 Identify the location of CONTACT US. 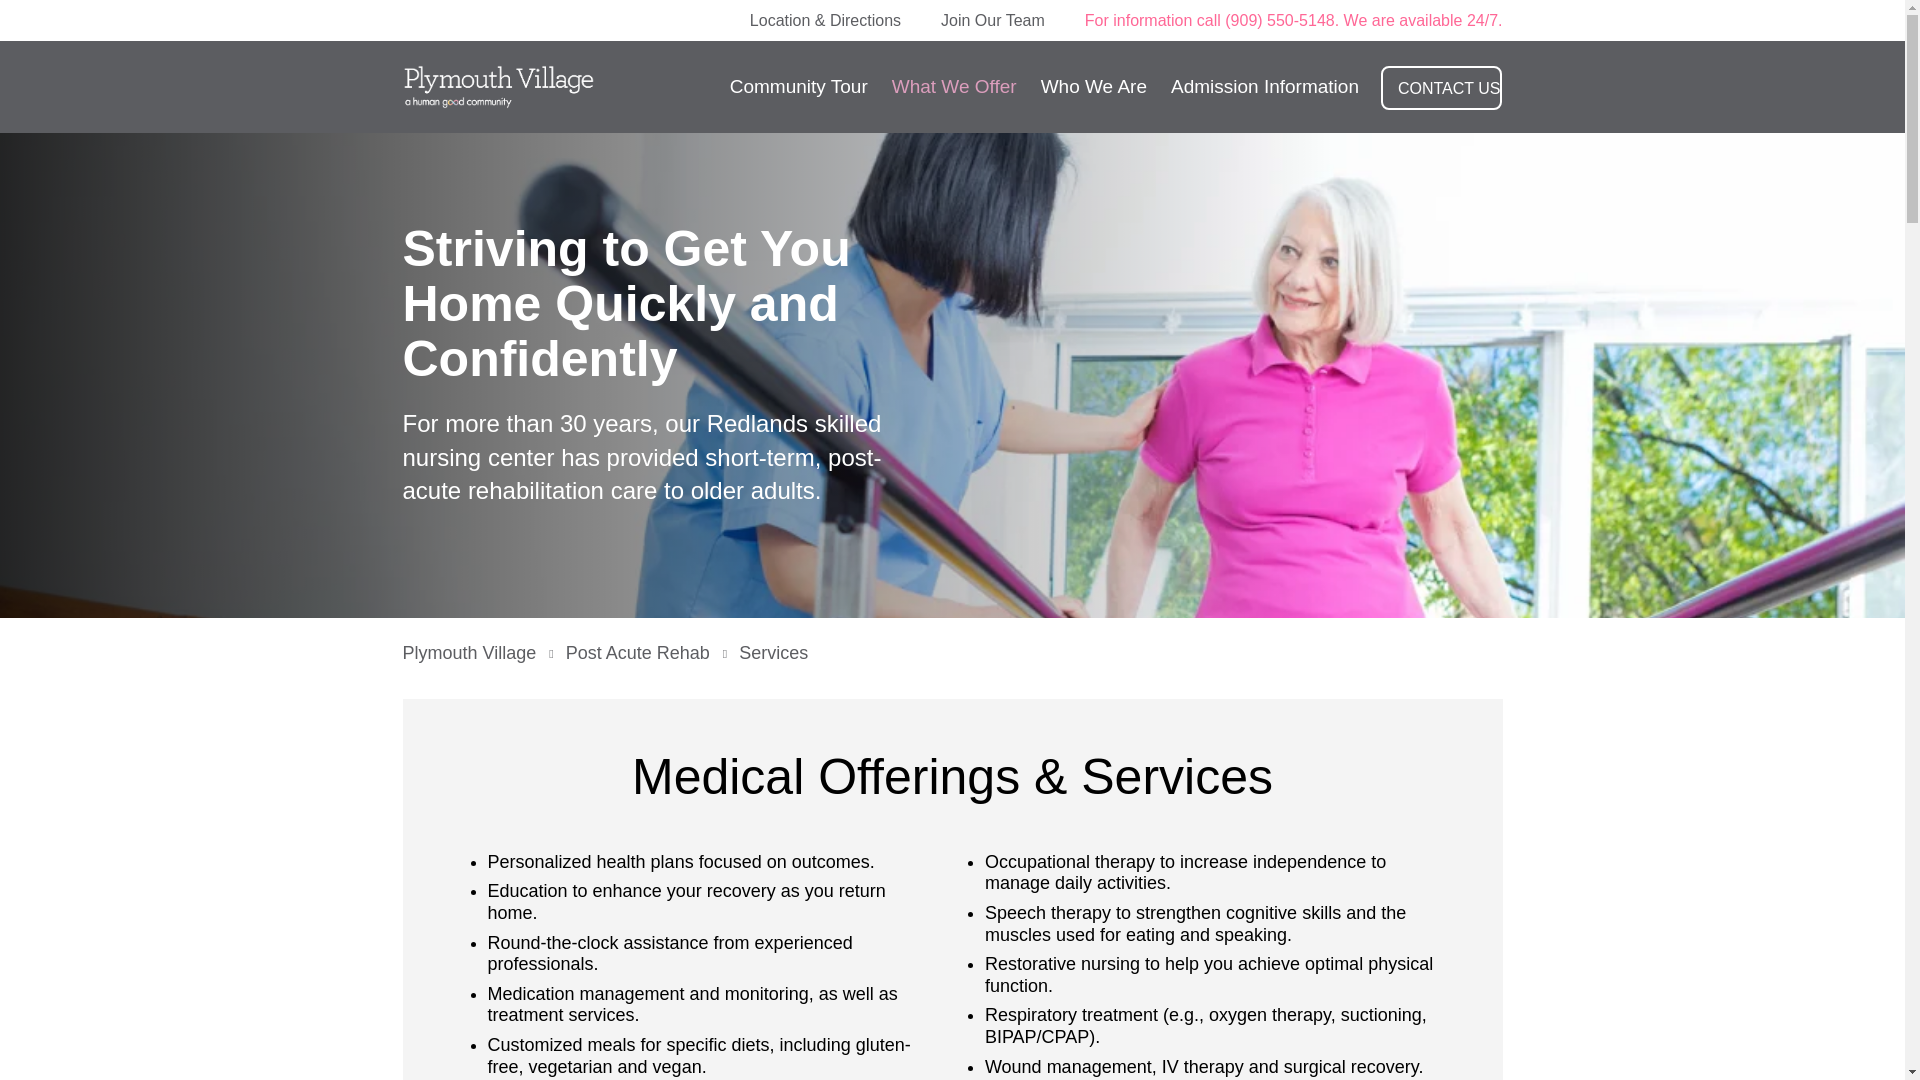
(1442, 88).